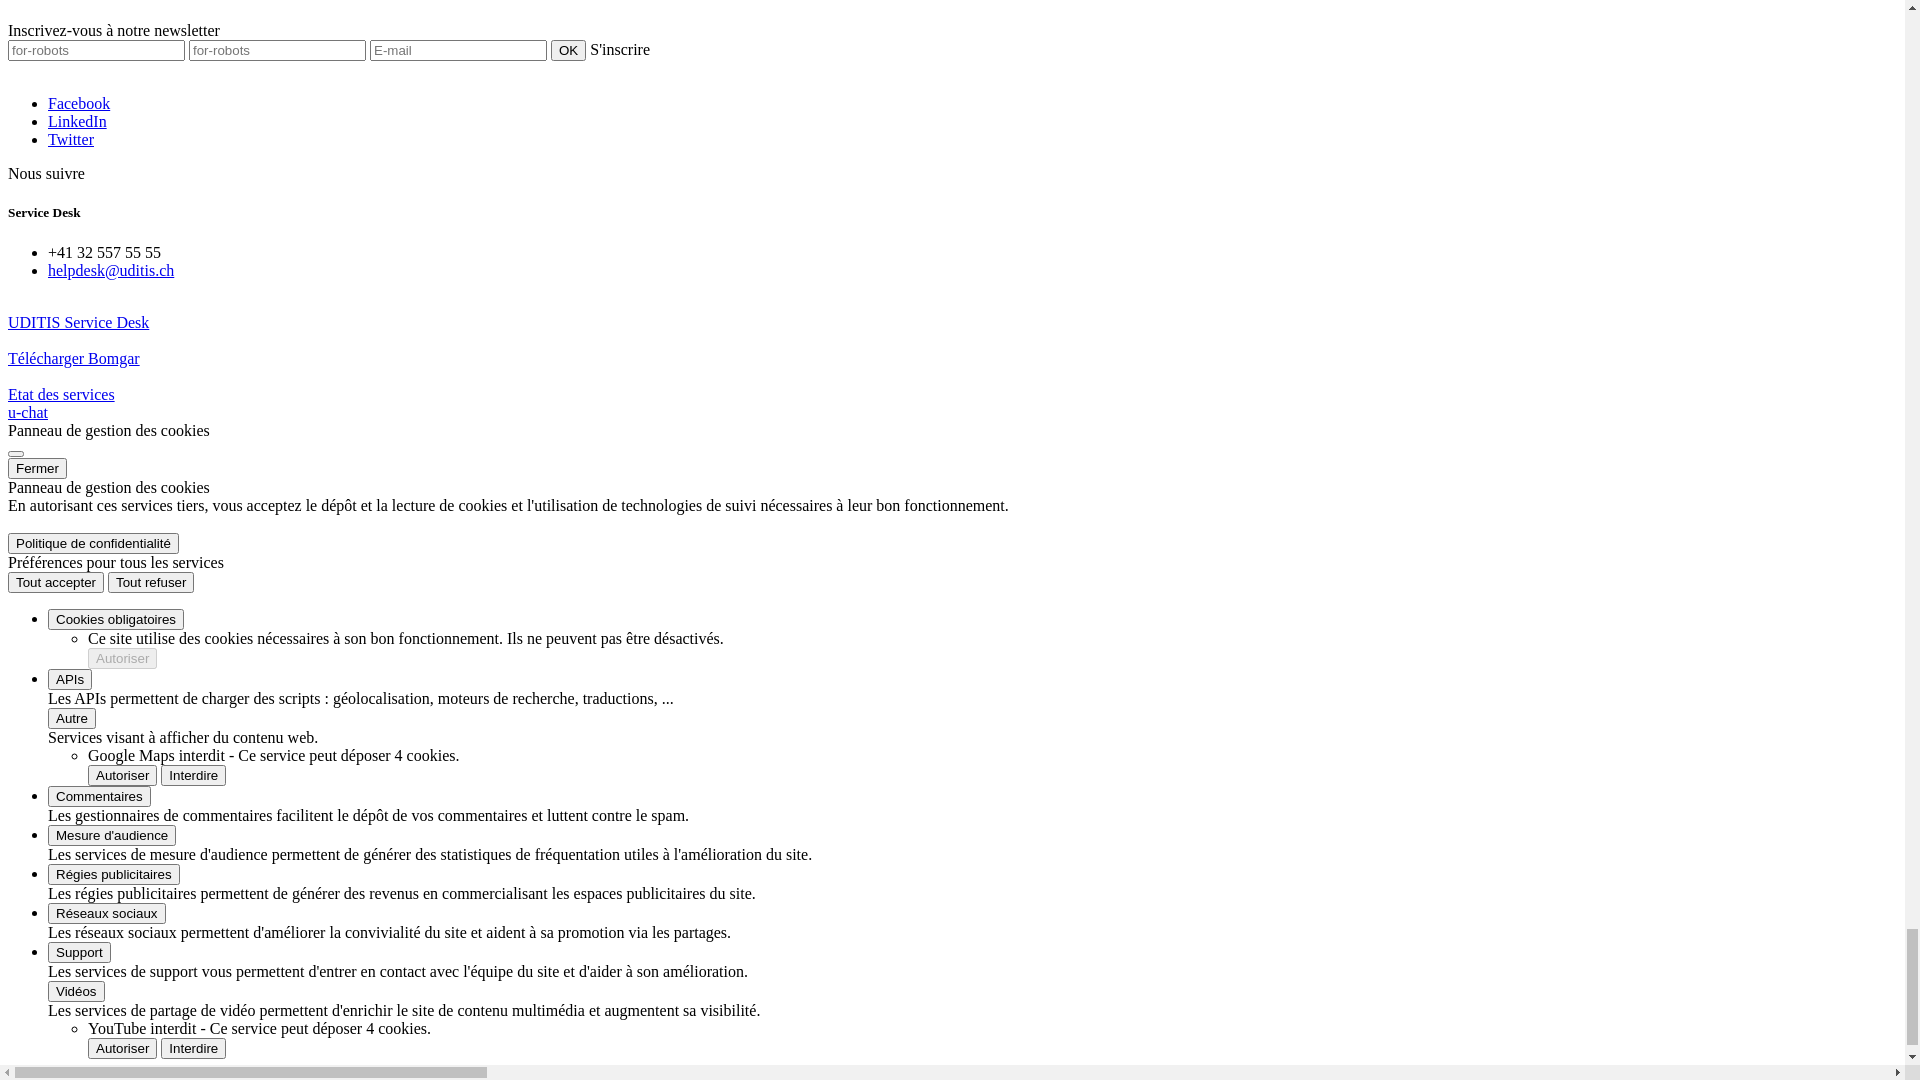 The image size is (1920, 1080). What do you see at coordinates (102, 234) in the screenshot?
I see `u-info@uditis.ch` at bounding box center [102, 234].